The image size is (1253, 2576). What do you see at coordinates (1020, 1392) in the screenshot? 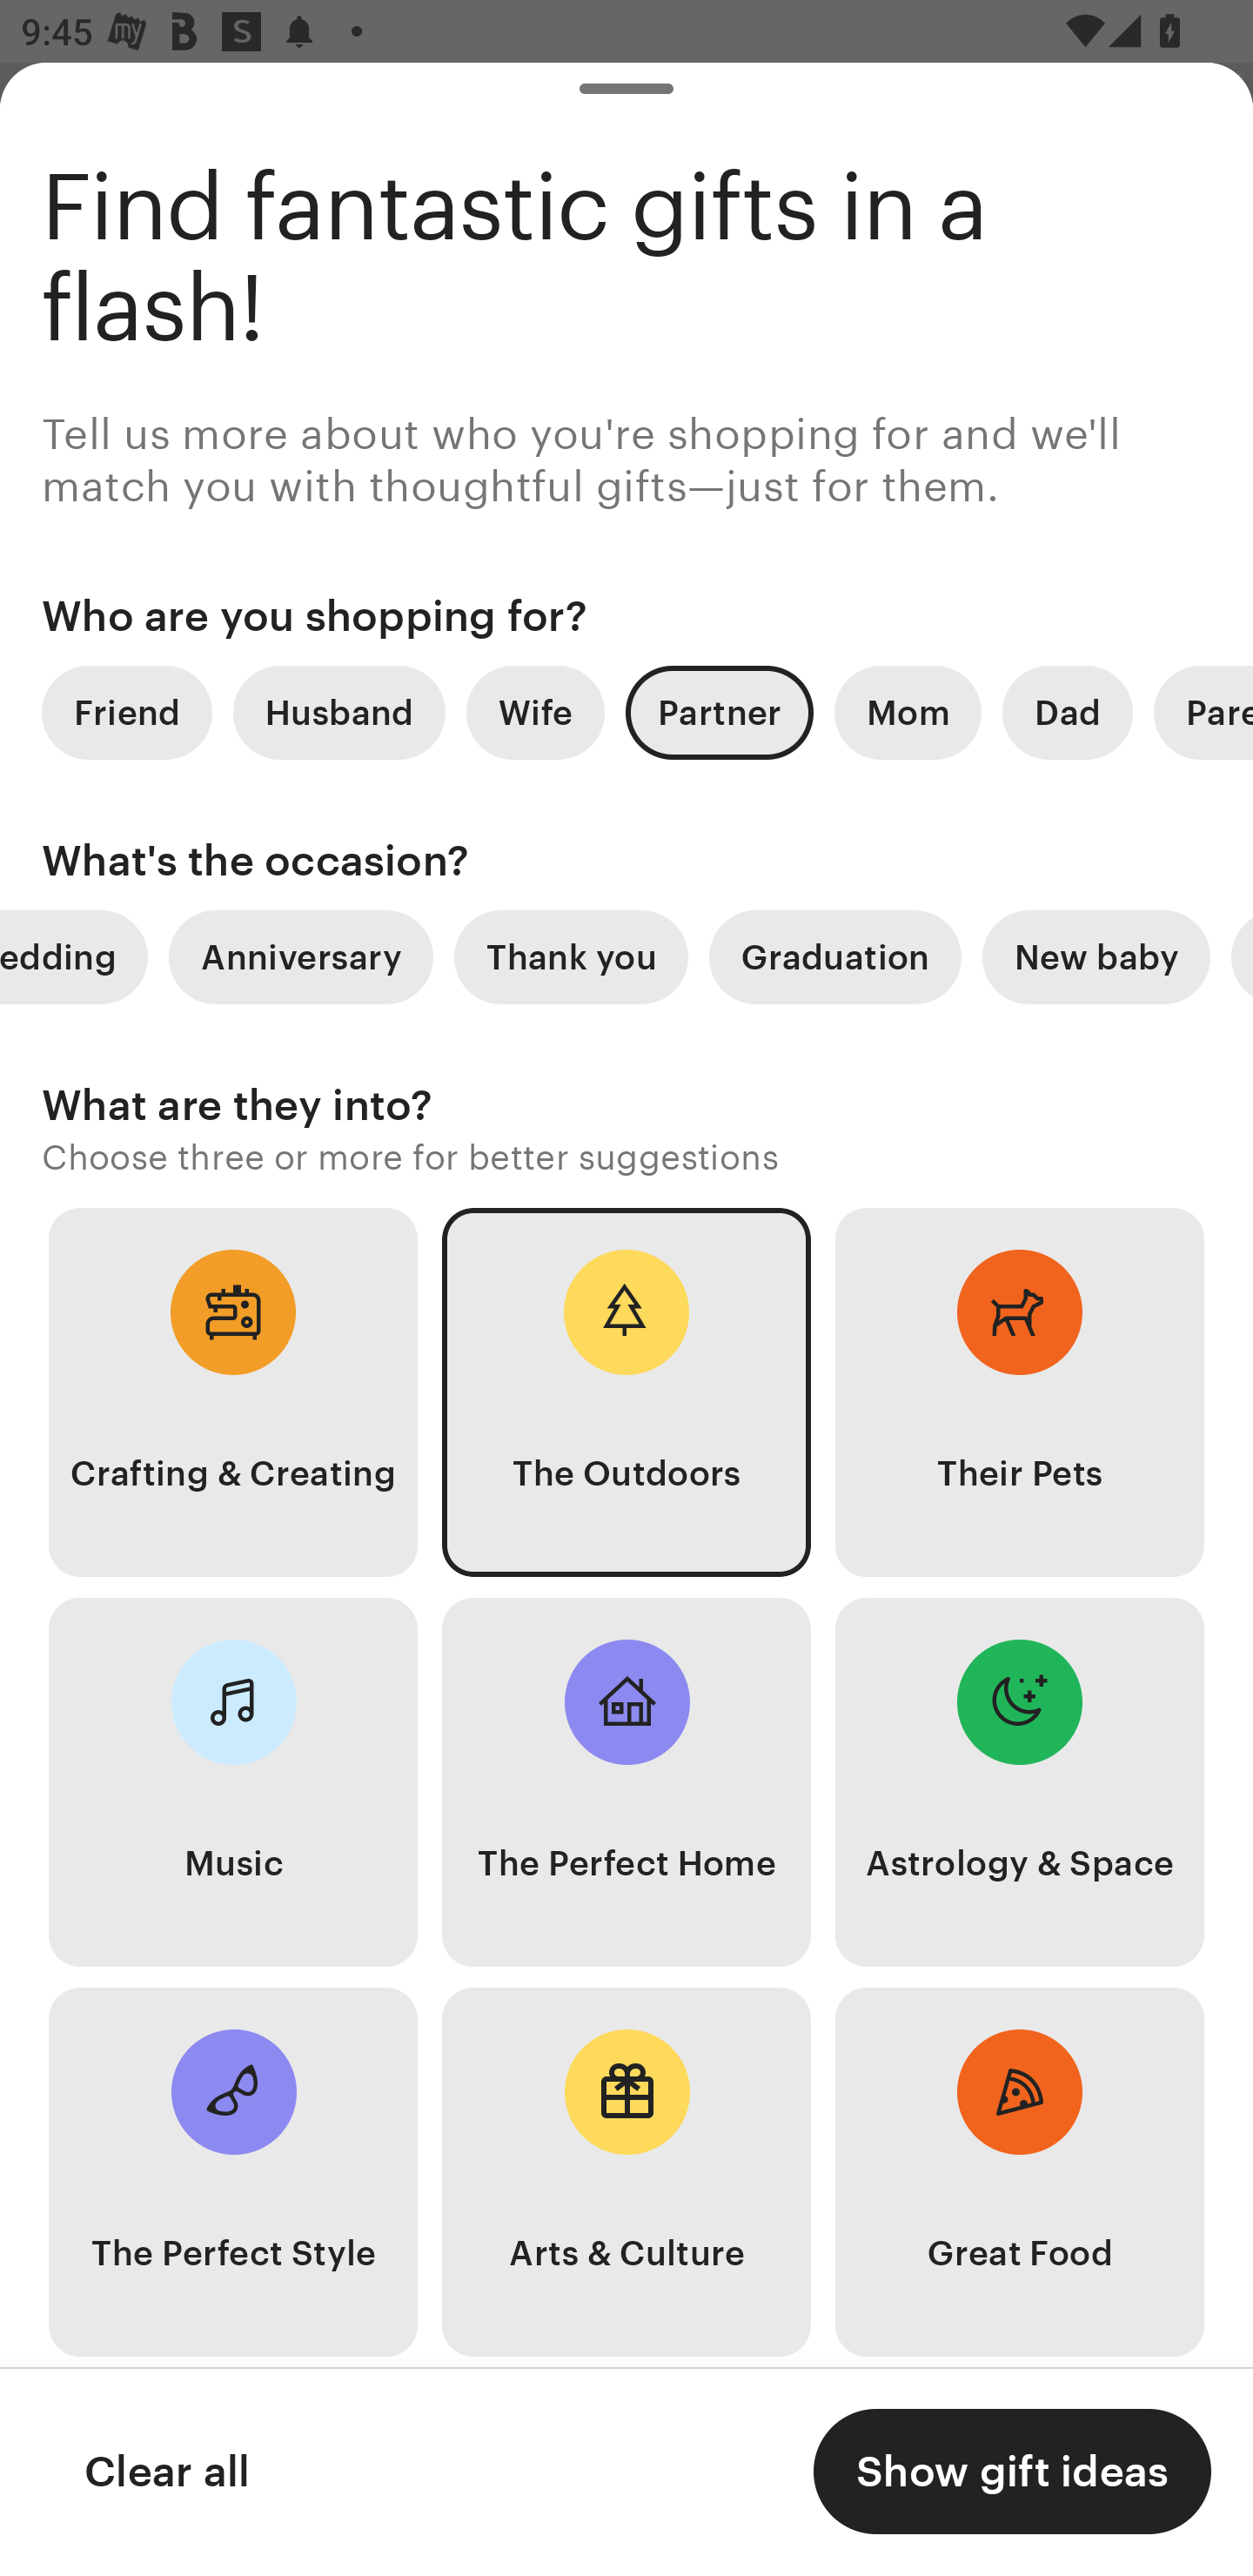
I see `Their Pets` at bounding box center [1020, 1392].